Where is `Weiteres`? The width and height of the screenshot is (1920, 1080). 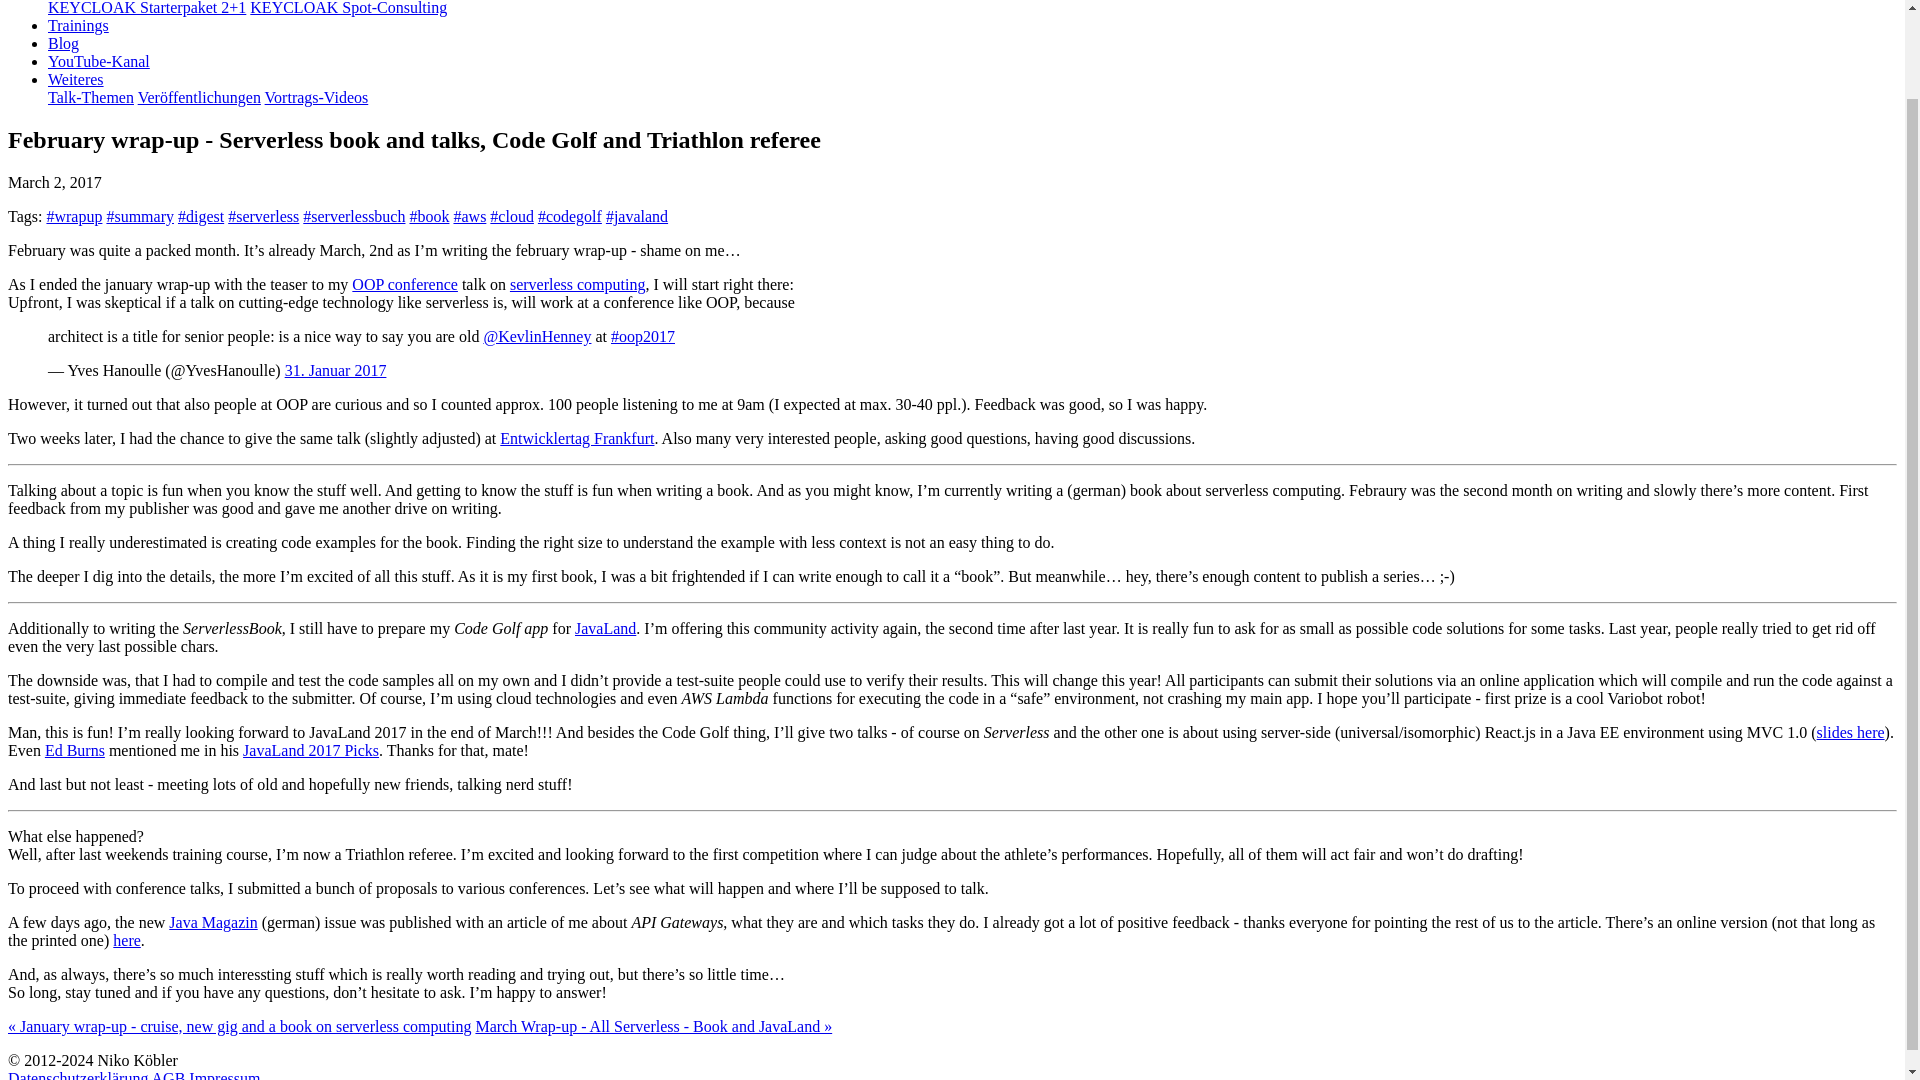 Weiteres is located at coordinates (76, 79).